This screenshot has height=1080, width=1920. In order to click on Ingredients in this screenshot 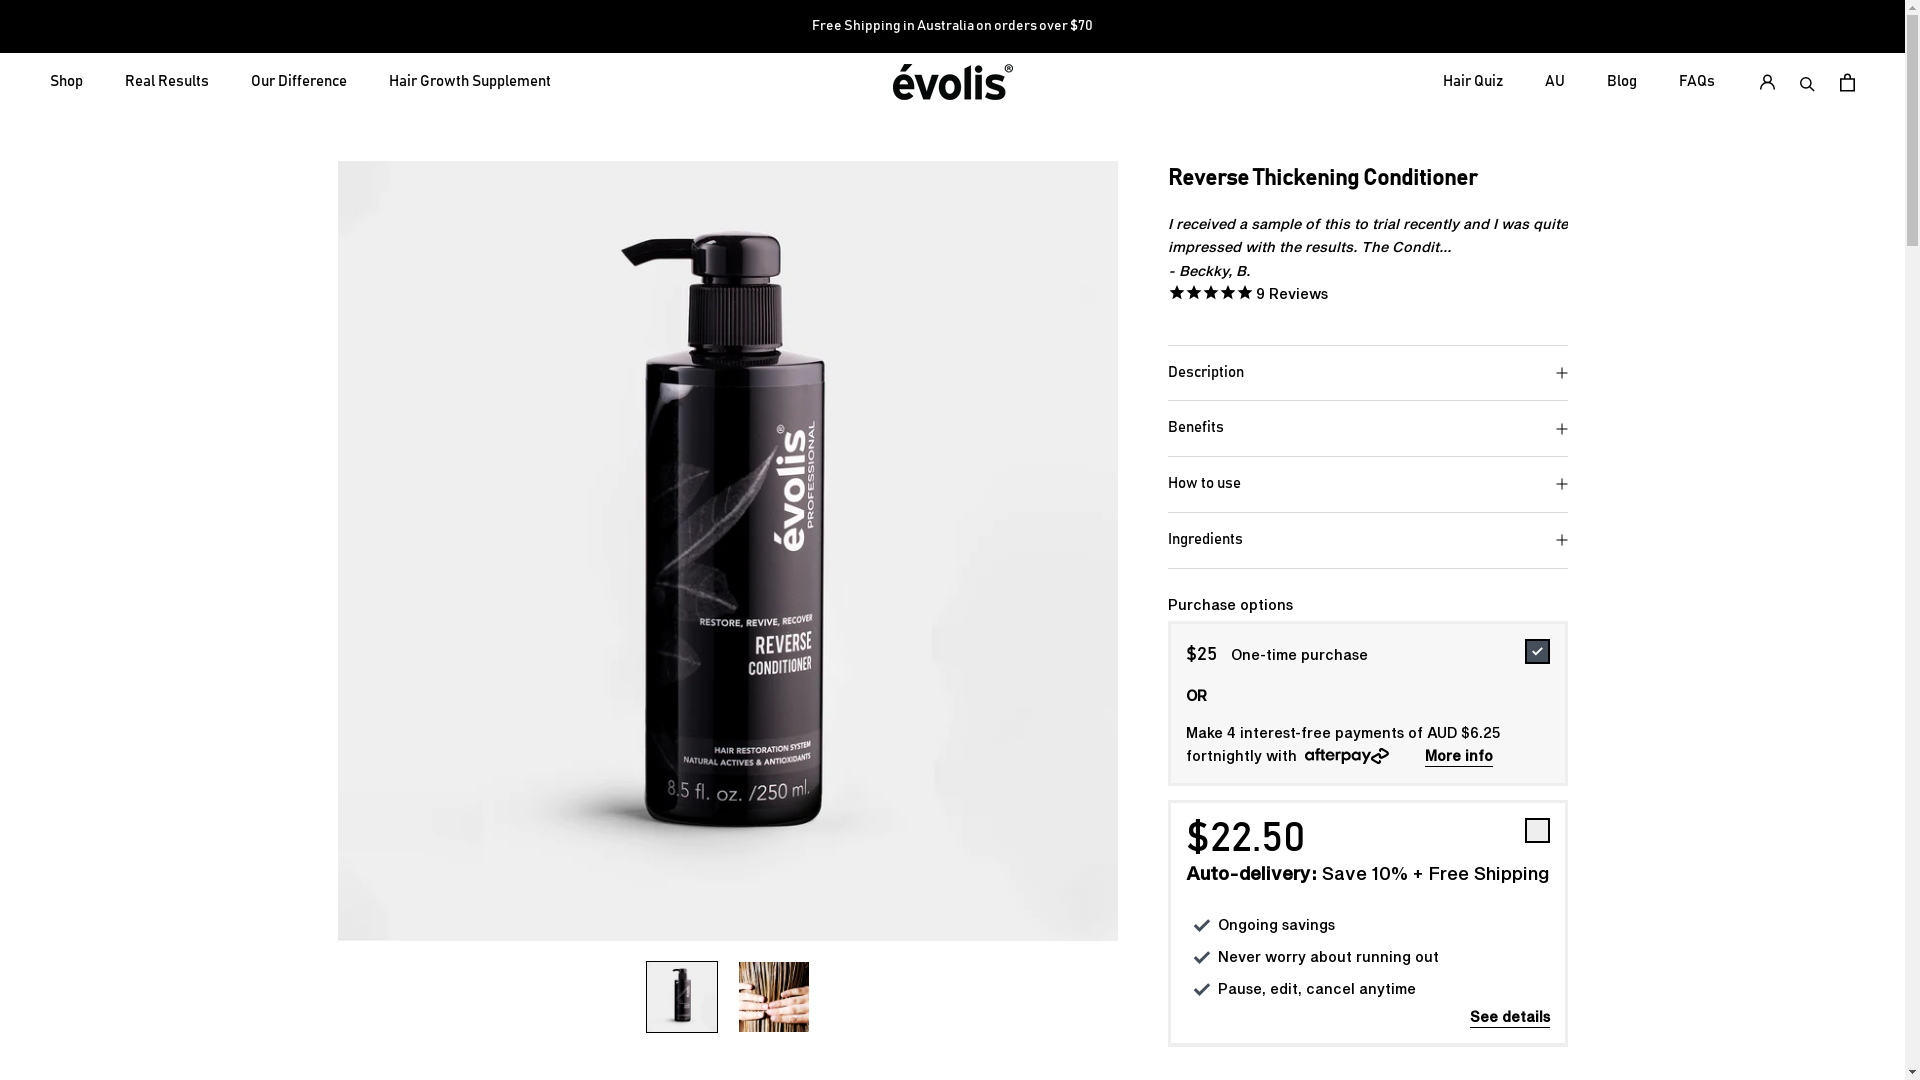, I will do `click(1368, 540)`.